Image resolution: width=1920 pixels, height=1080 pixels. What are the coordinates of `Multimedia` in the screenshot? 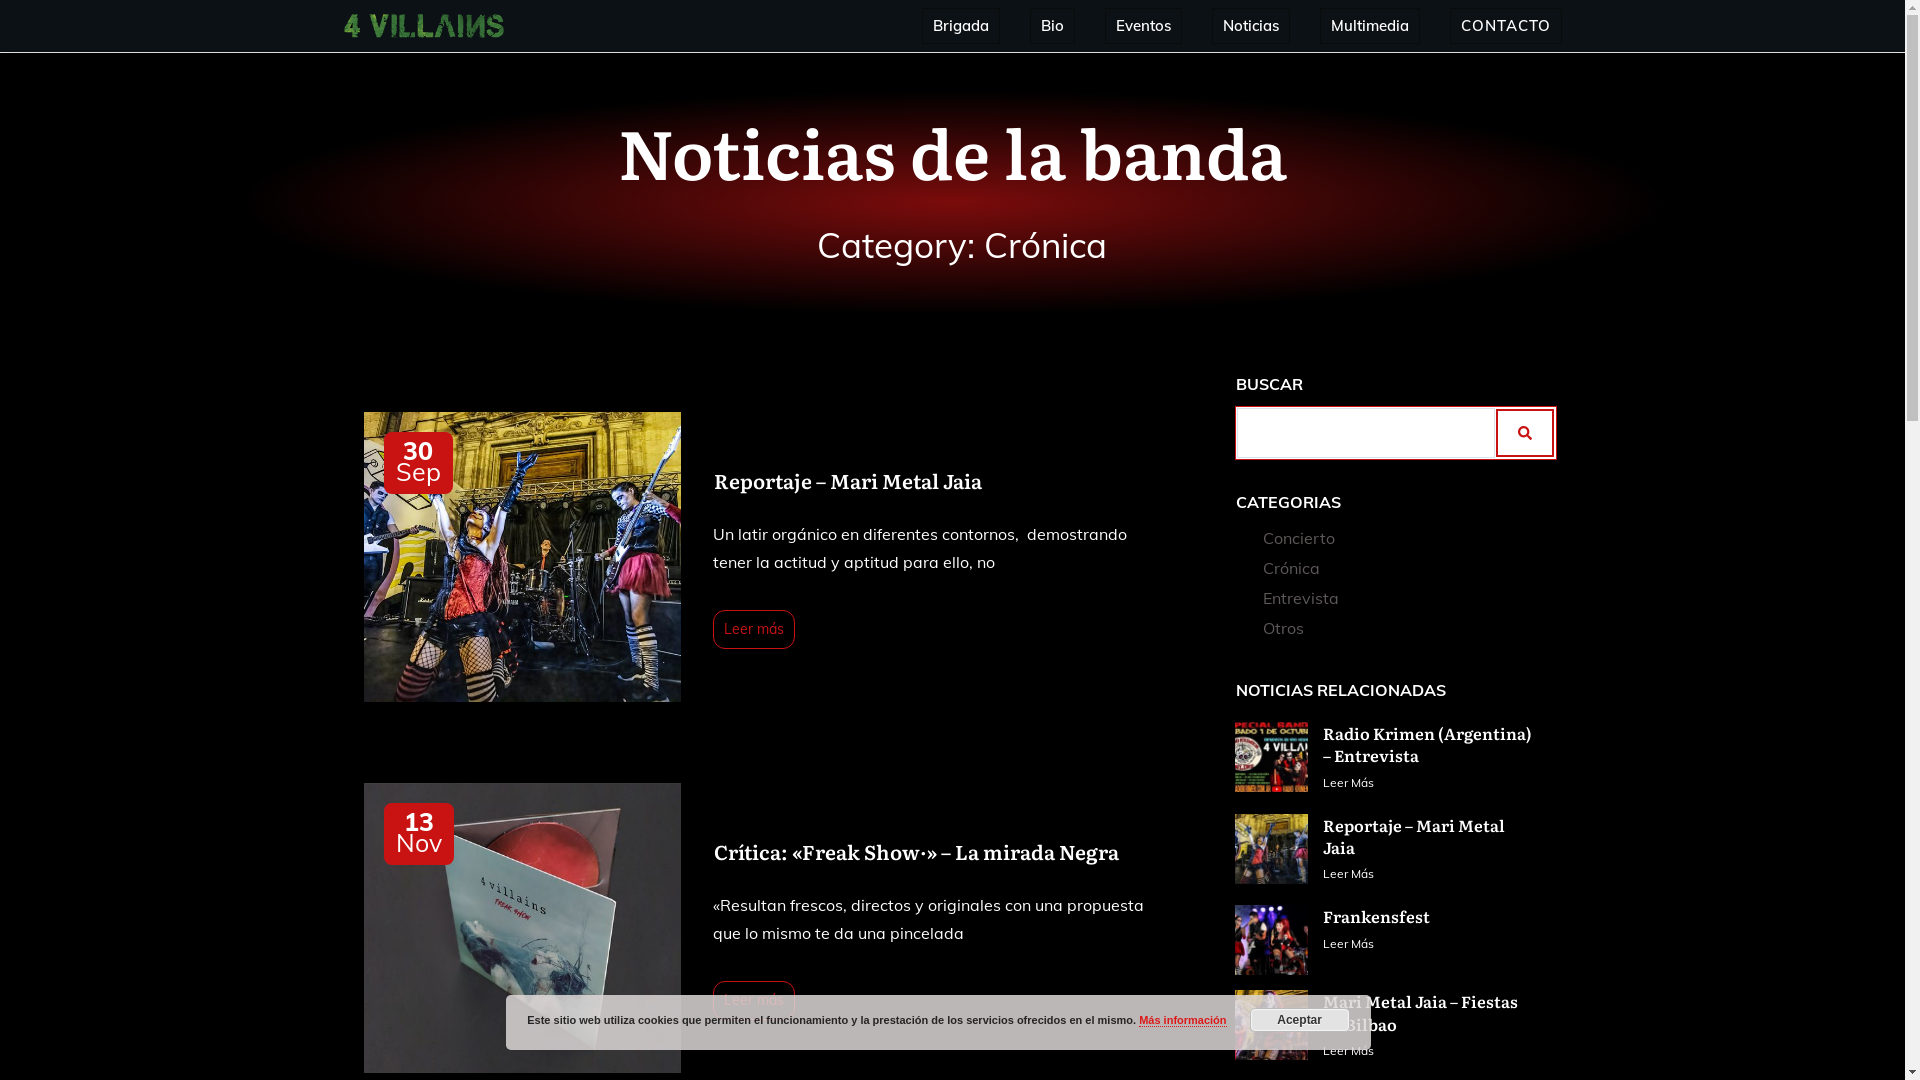 It's located at (1369, 26).